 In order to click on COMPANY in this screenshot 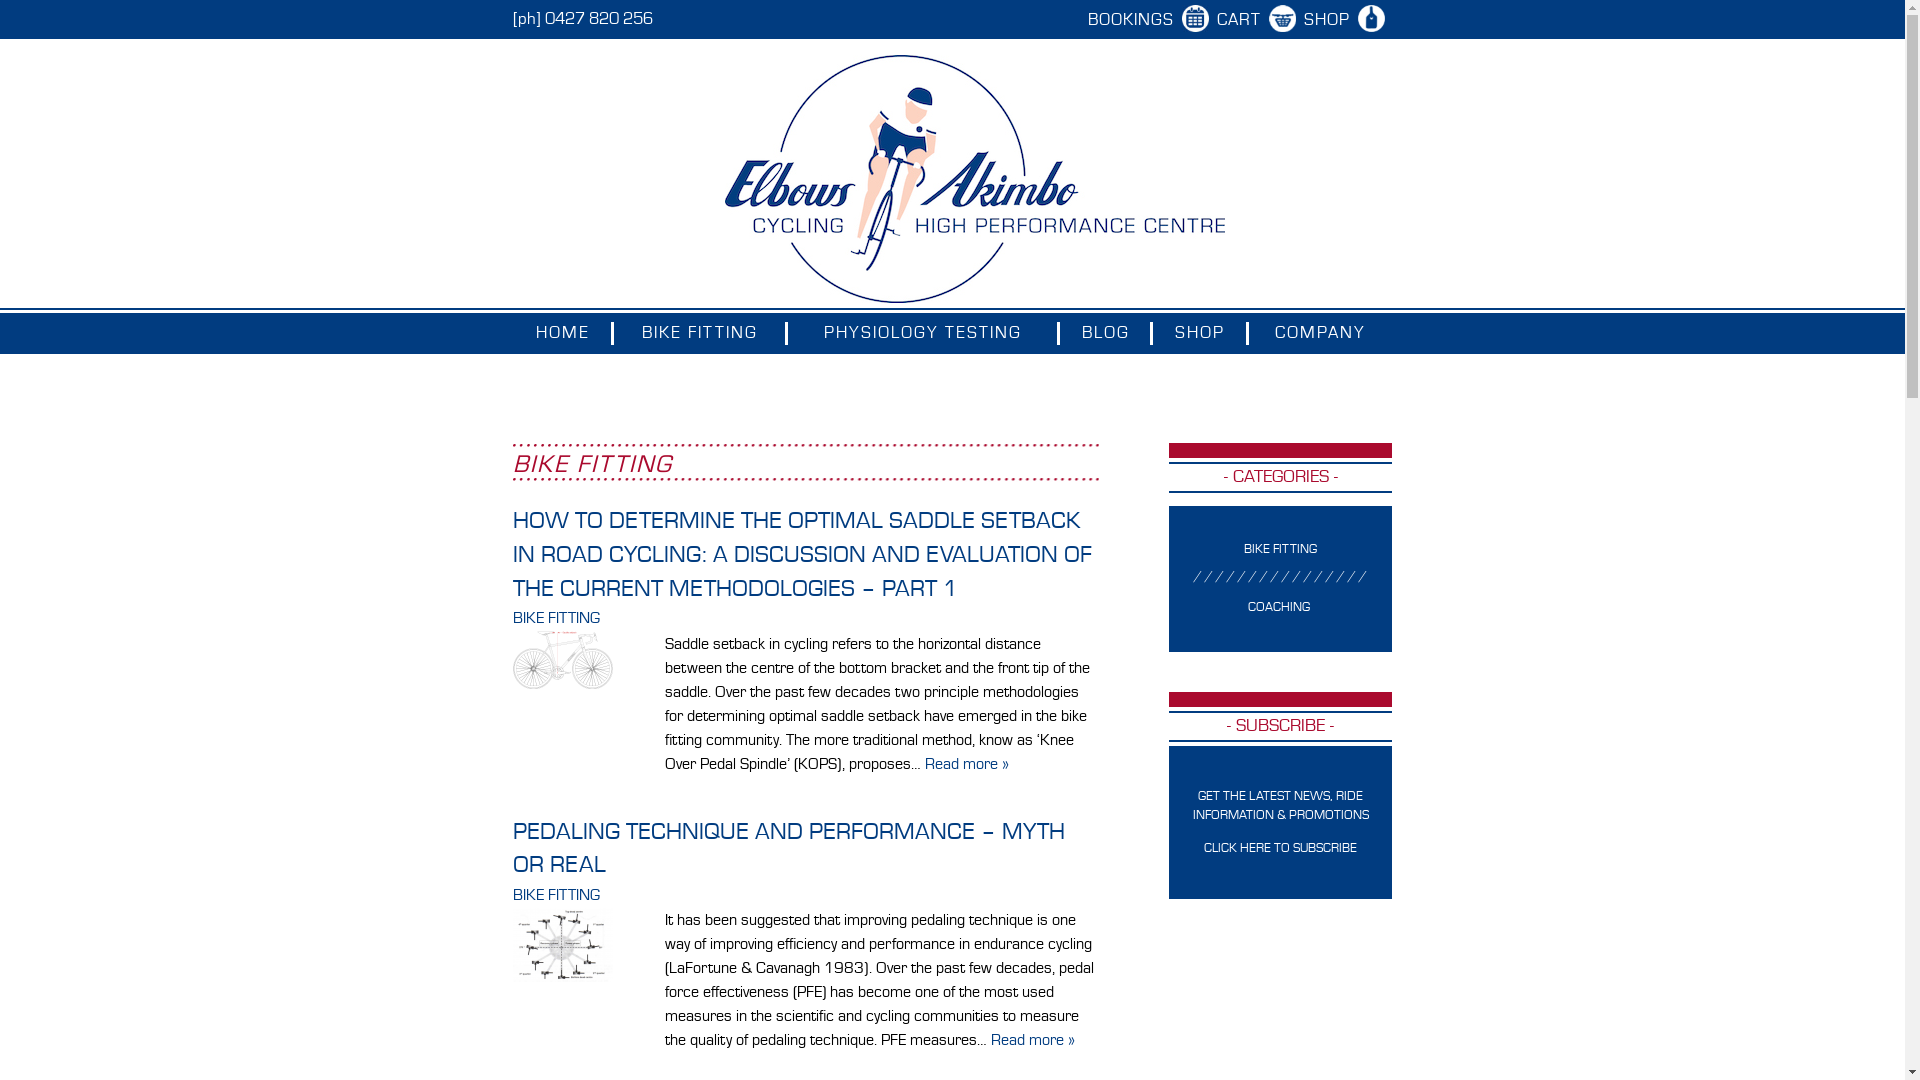, I will do `click(1320, 334)`.